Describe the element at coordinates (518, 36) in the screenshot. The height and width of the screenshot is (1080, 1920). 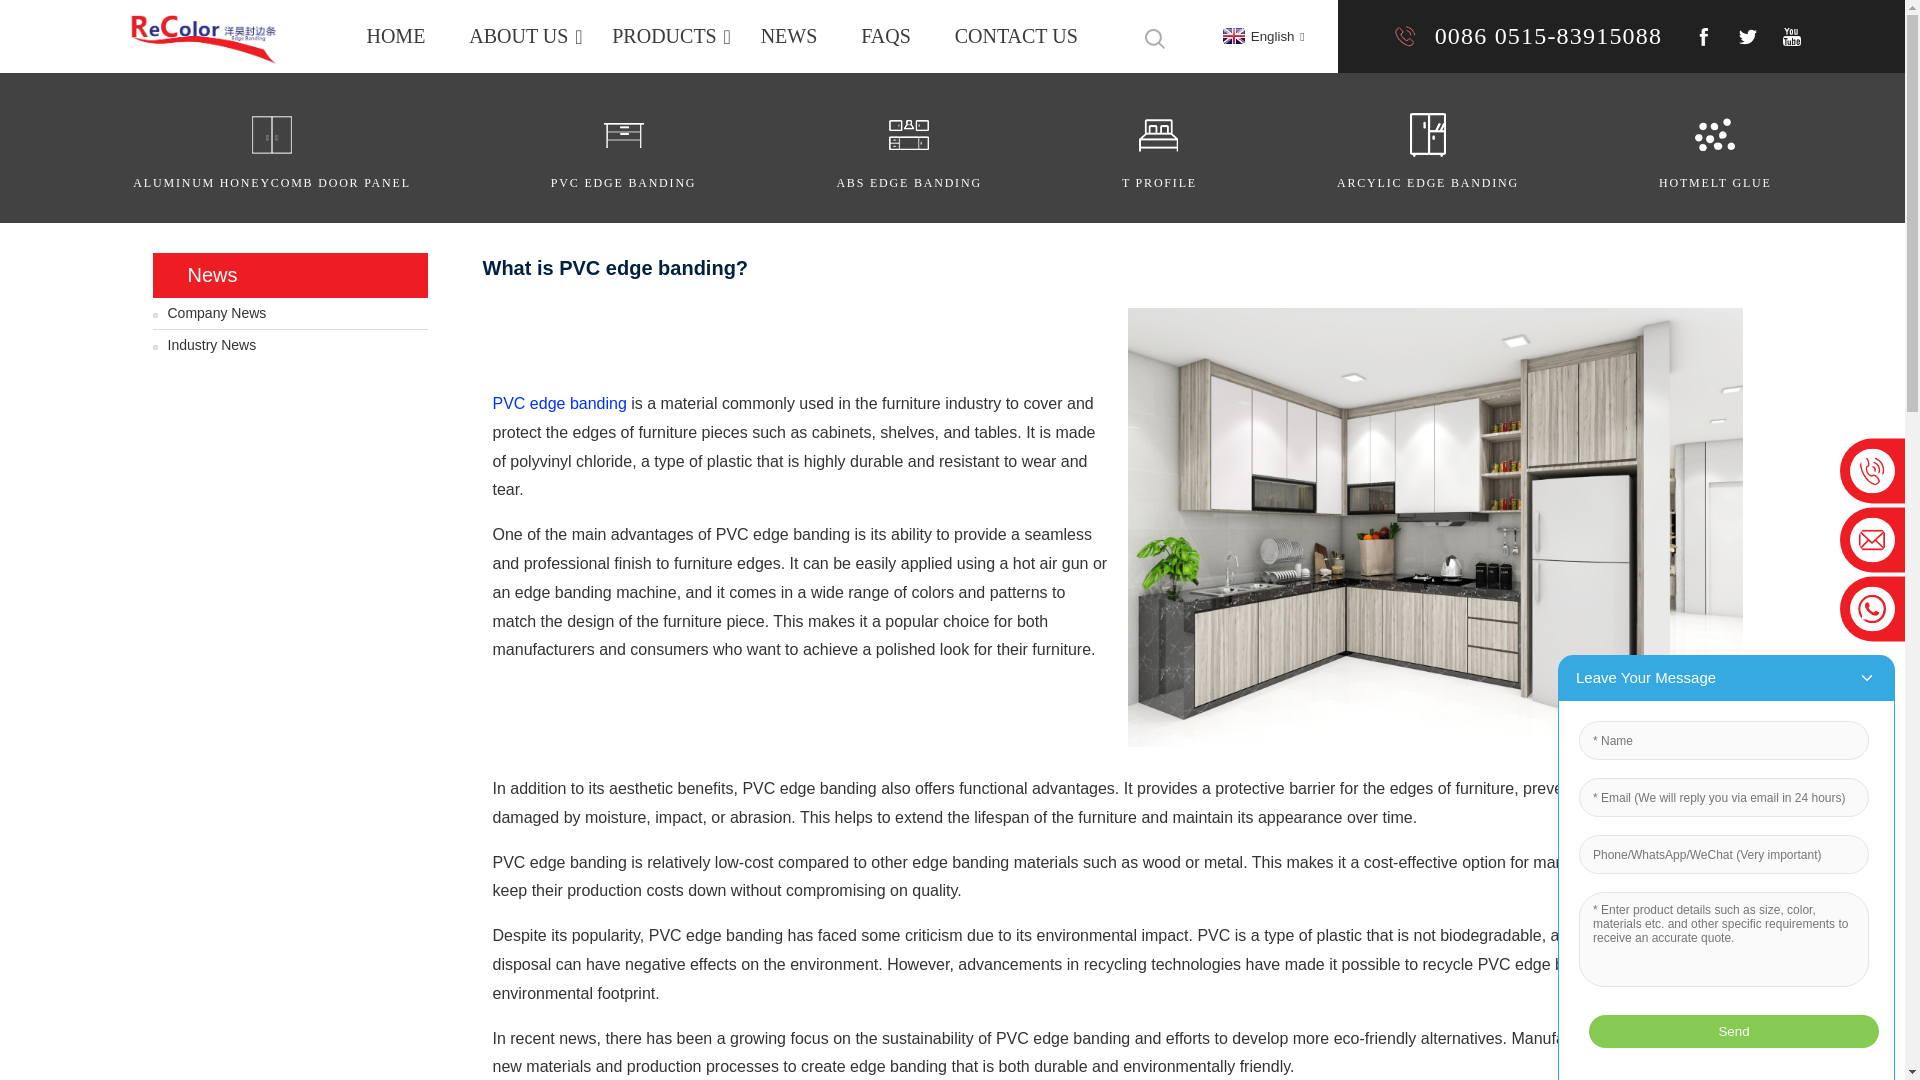
I see `ABOUT US` at that location.